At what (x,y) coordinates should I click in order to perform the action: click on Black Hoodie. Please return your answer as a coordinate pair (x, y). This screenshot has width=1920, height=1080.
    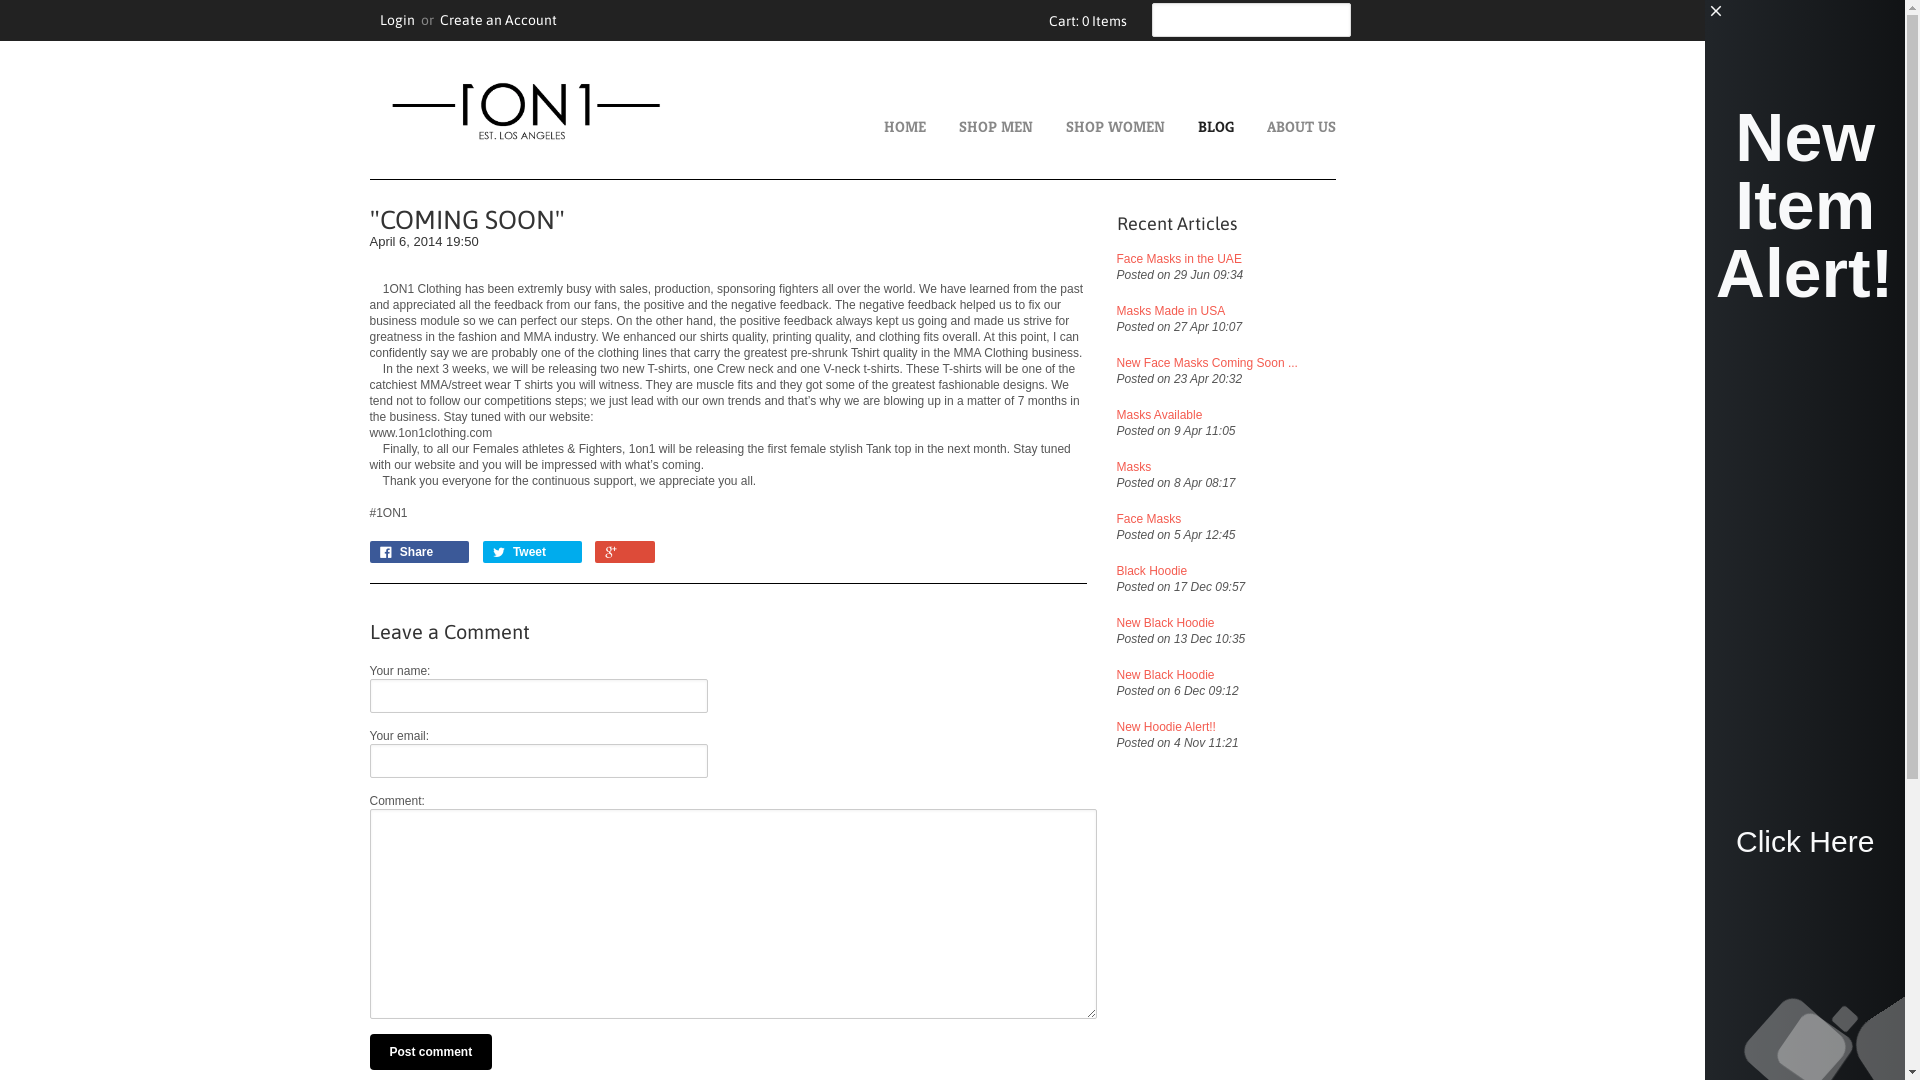
    Looking at the image, I should click on (1274, 571).